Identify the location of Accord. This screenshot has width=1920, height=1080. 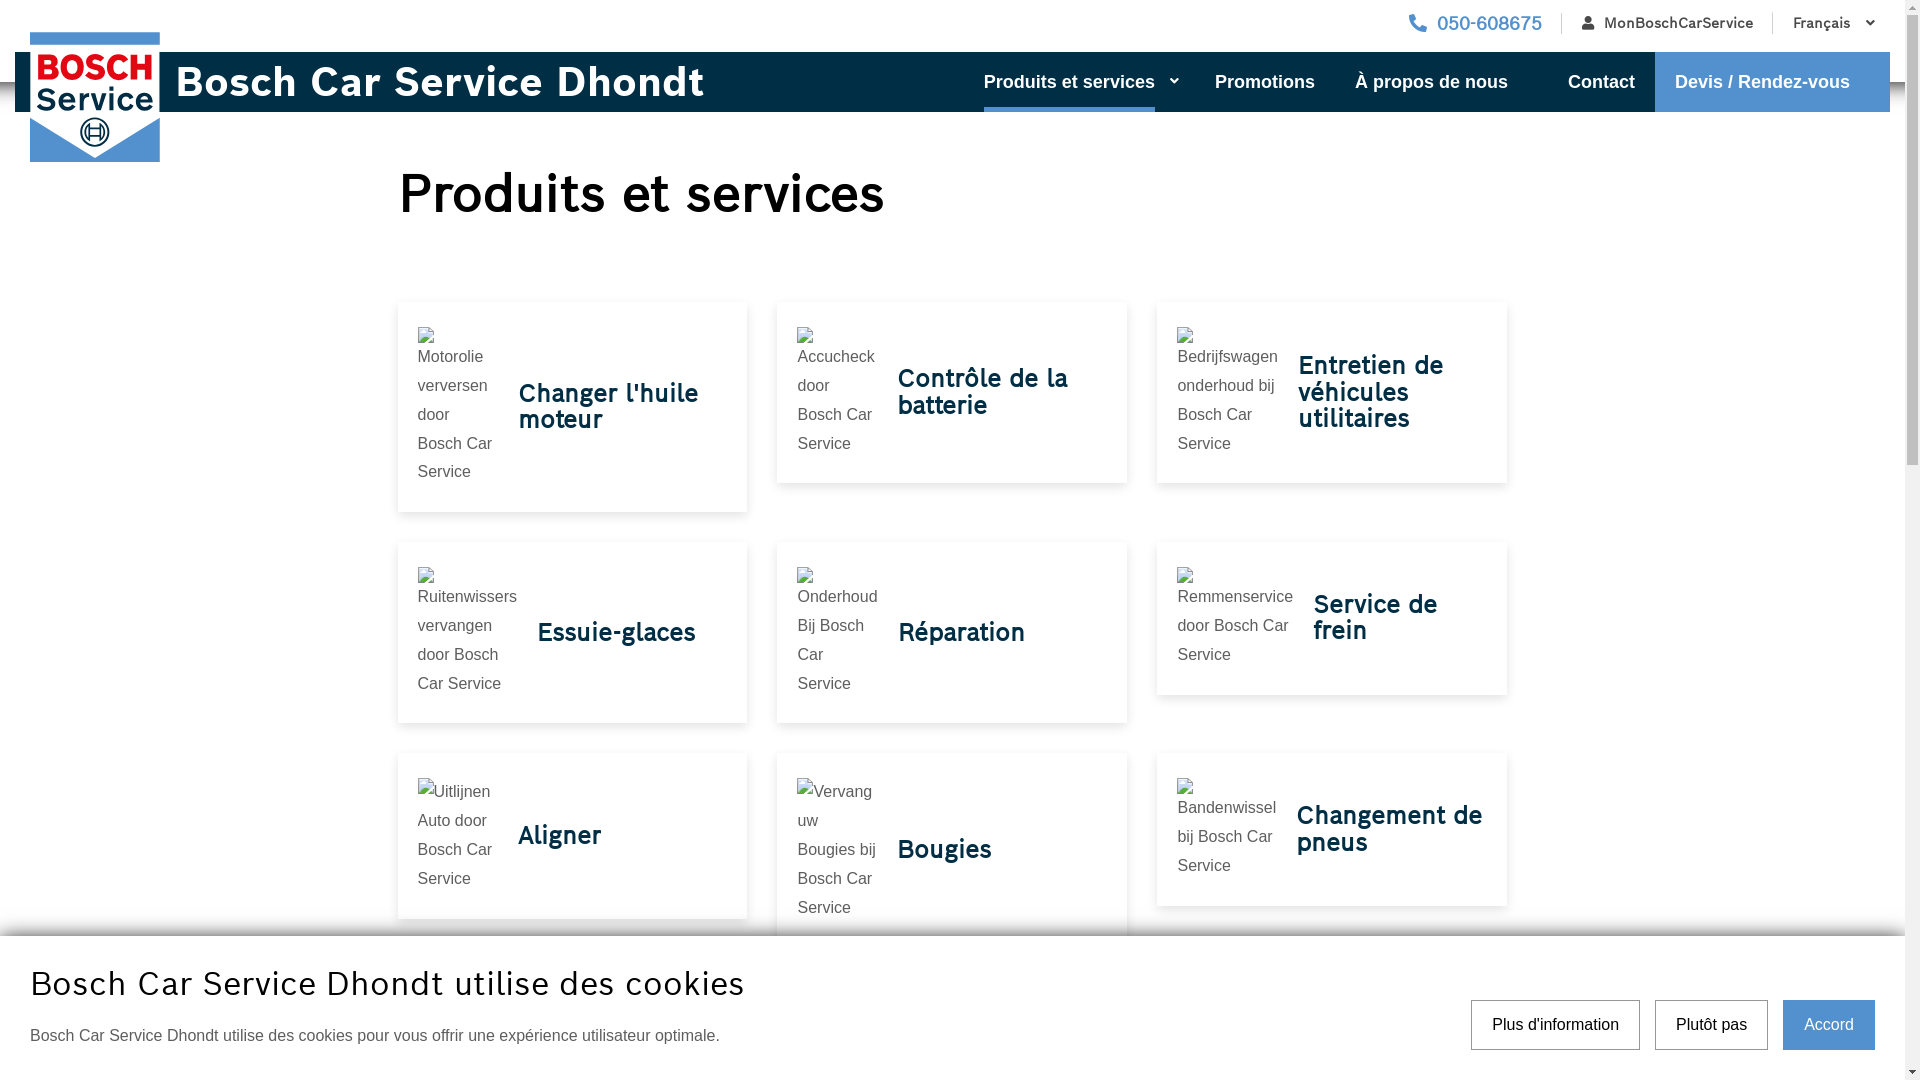
(1829, 1025).